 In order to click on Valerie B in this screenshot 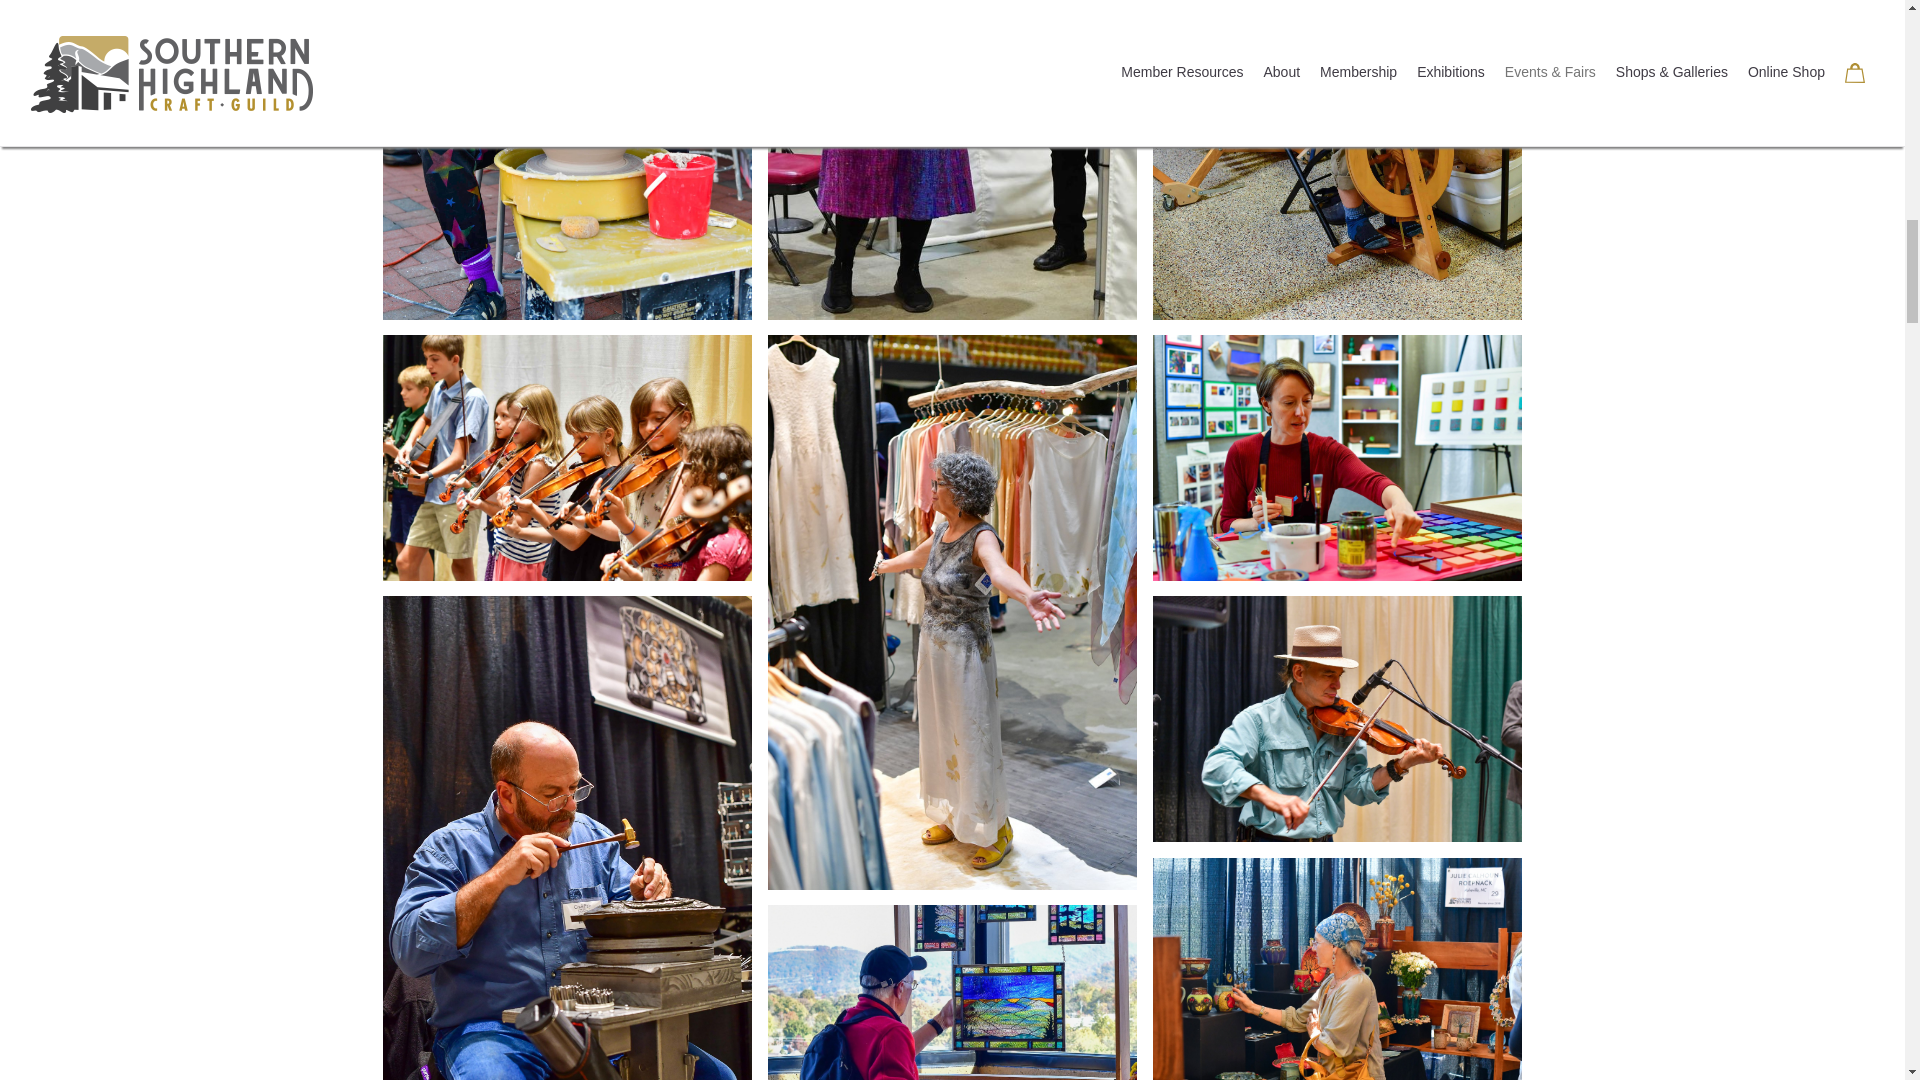, I will do `click(1337, 458)`.